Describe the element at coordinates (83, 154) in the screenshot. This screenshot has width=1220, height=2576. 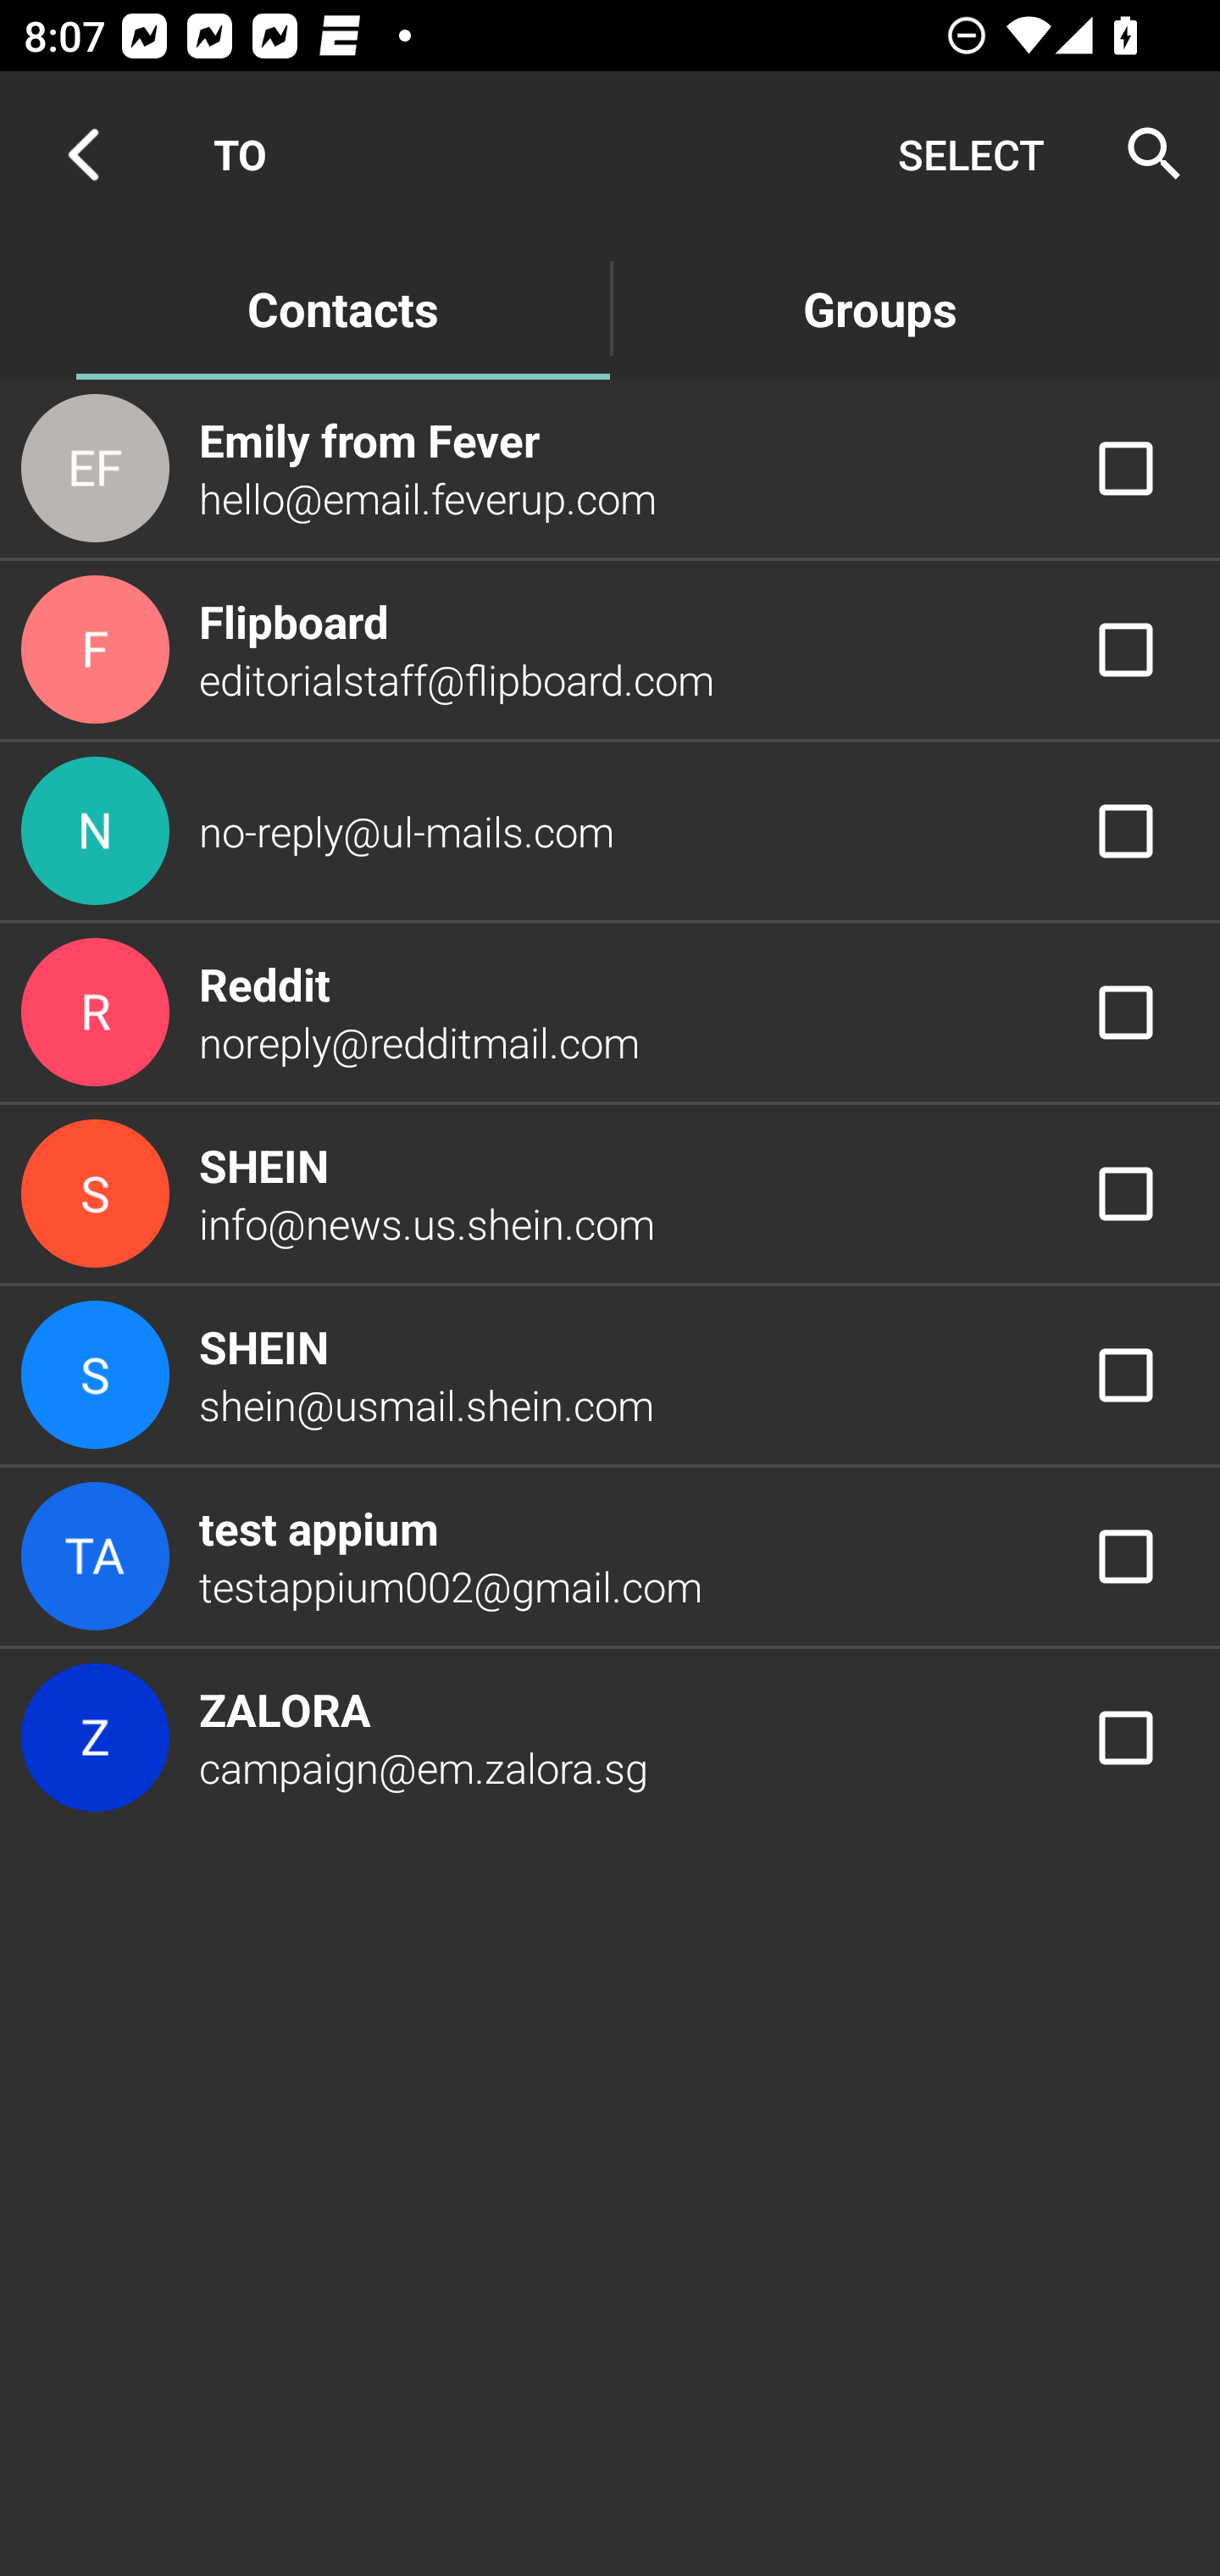
I see `Navigate up` at that location.